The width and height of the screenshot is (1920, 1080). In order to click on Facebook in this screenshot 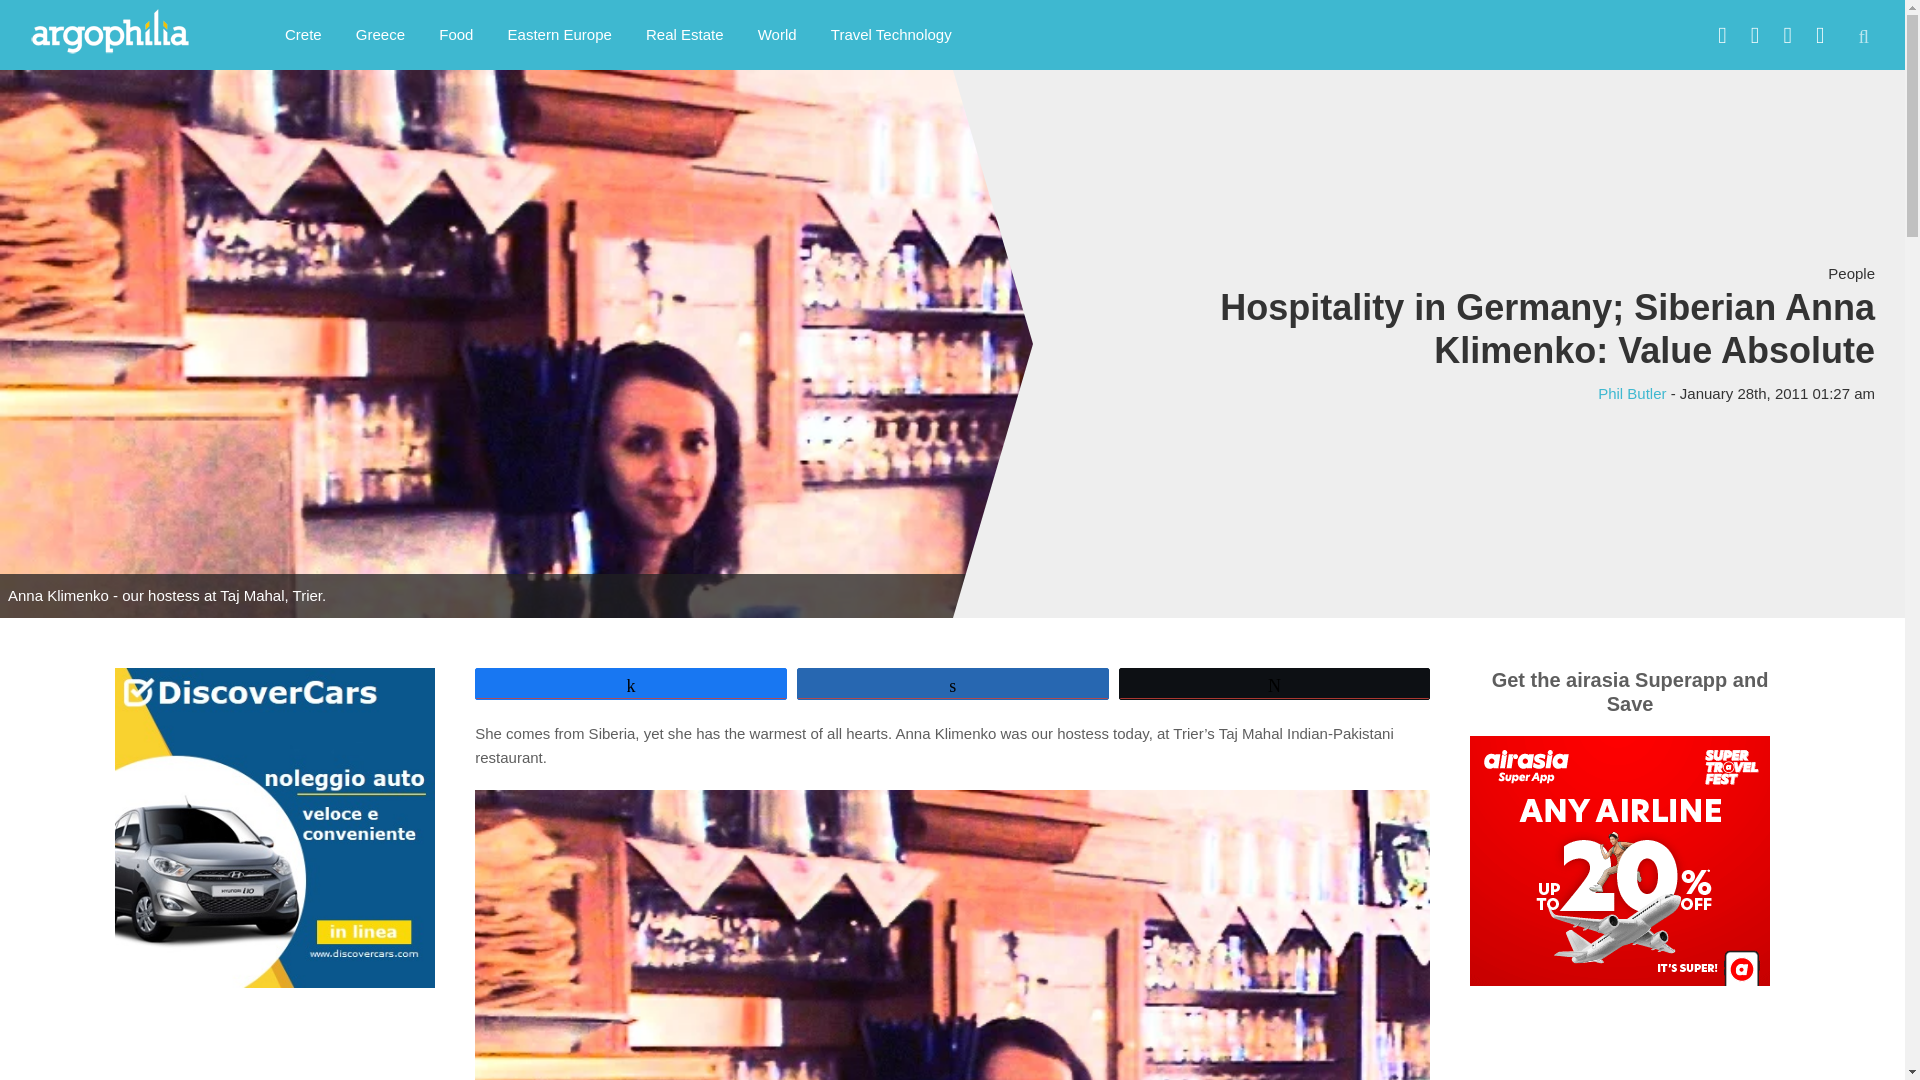, I will do `click(1722, 36)`.